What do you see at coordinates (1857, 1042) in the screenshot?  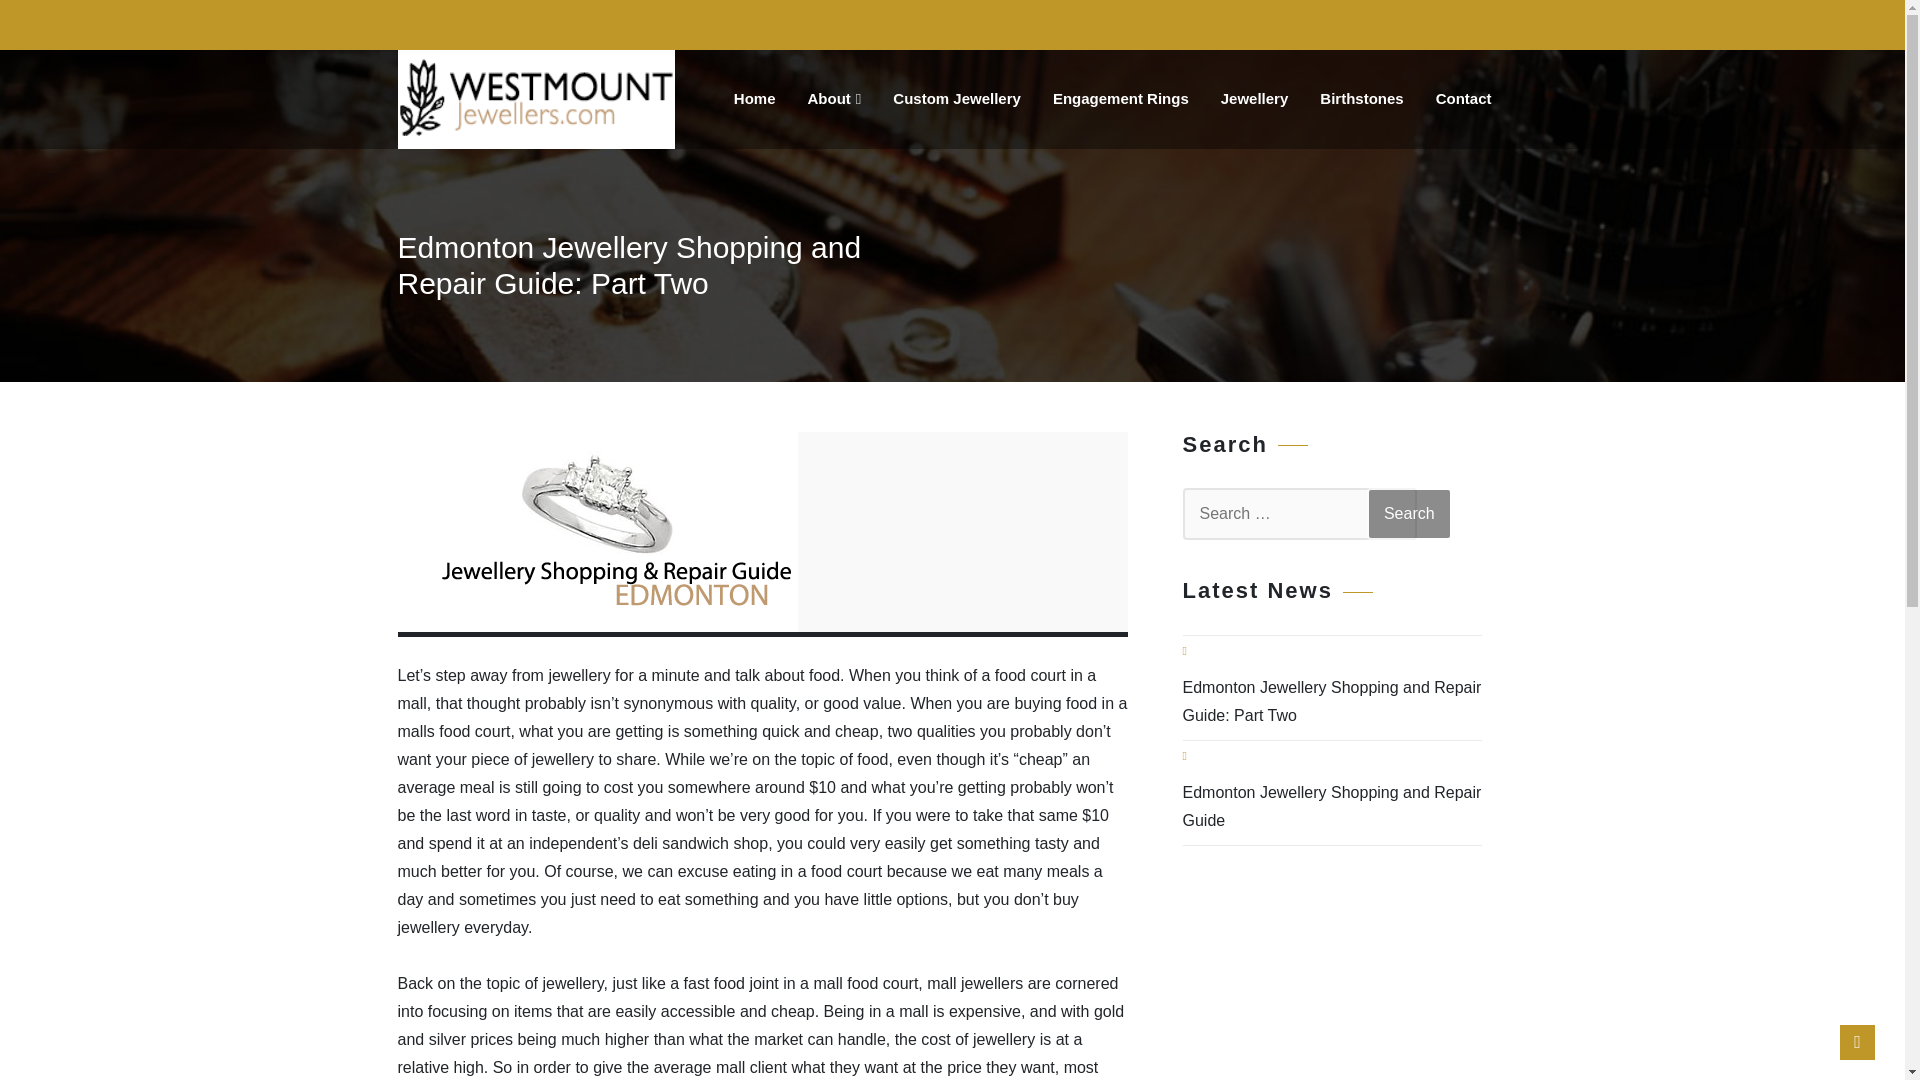 I see `Back To Top` at bounding box center [1857, 1042].